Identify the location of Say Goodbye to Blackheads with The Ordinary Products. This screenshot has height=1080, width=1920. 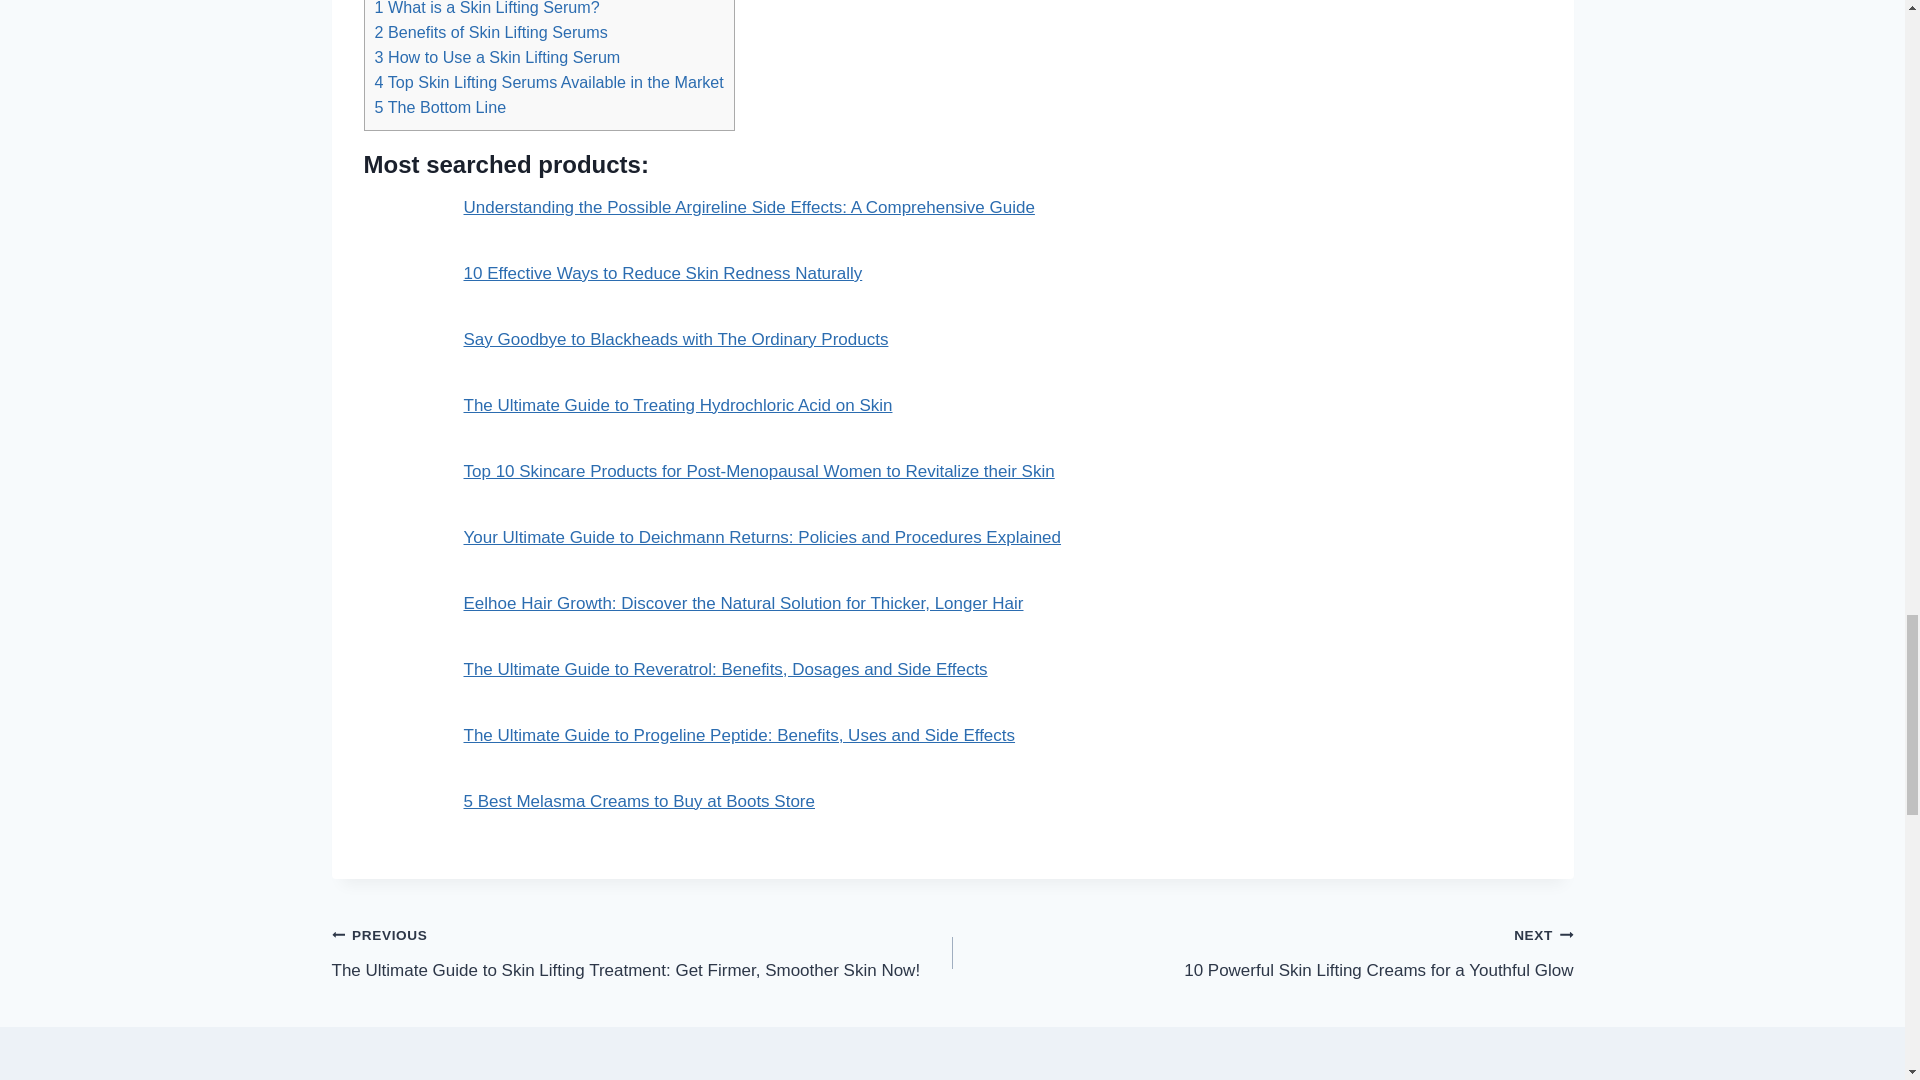
(676, 339).